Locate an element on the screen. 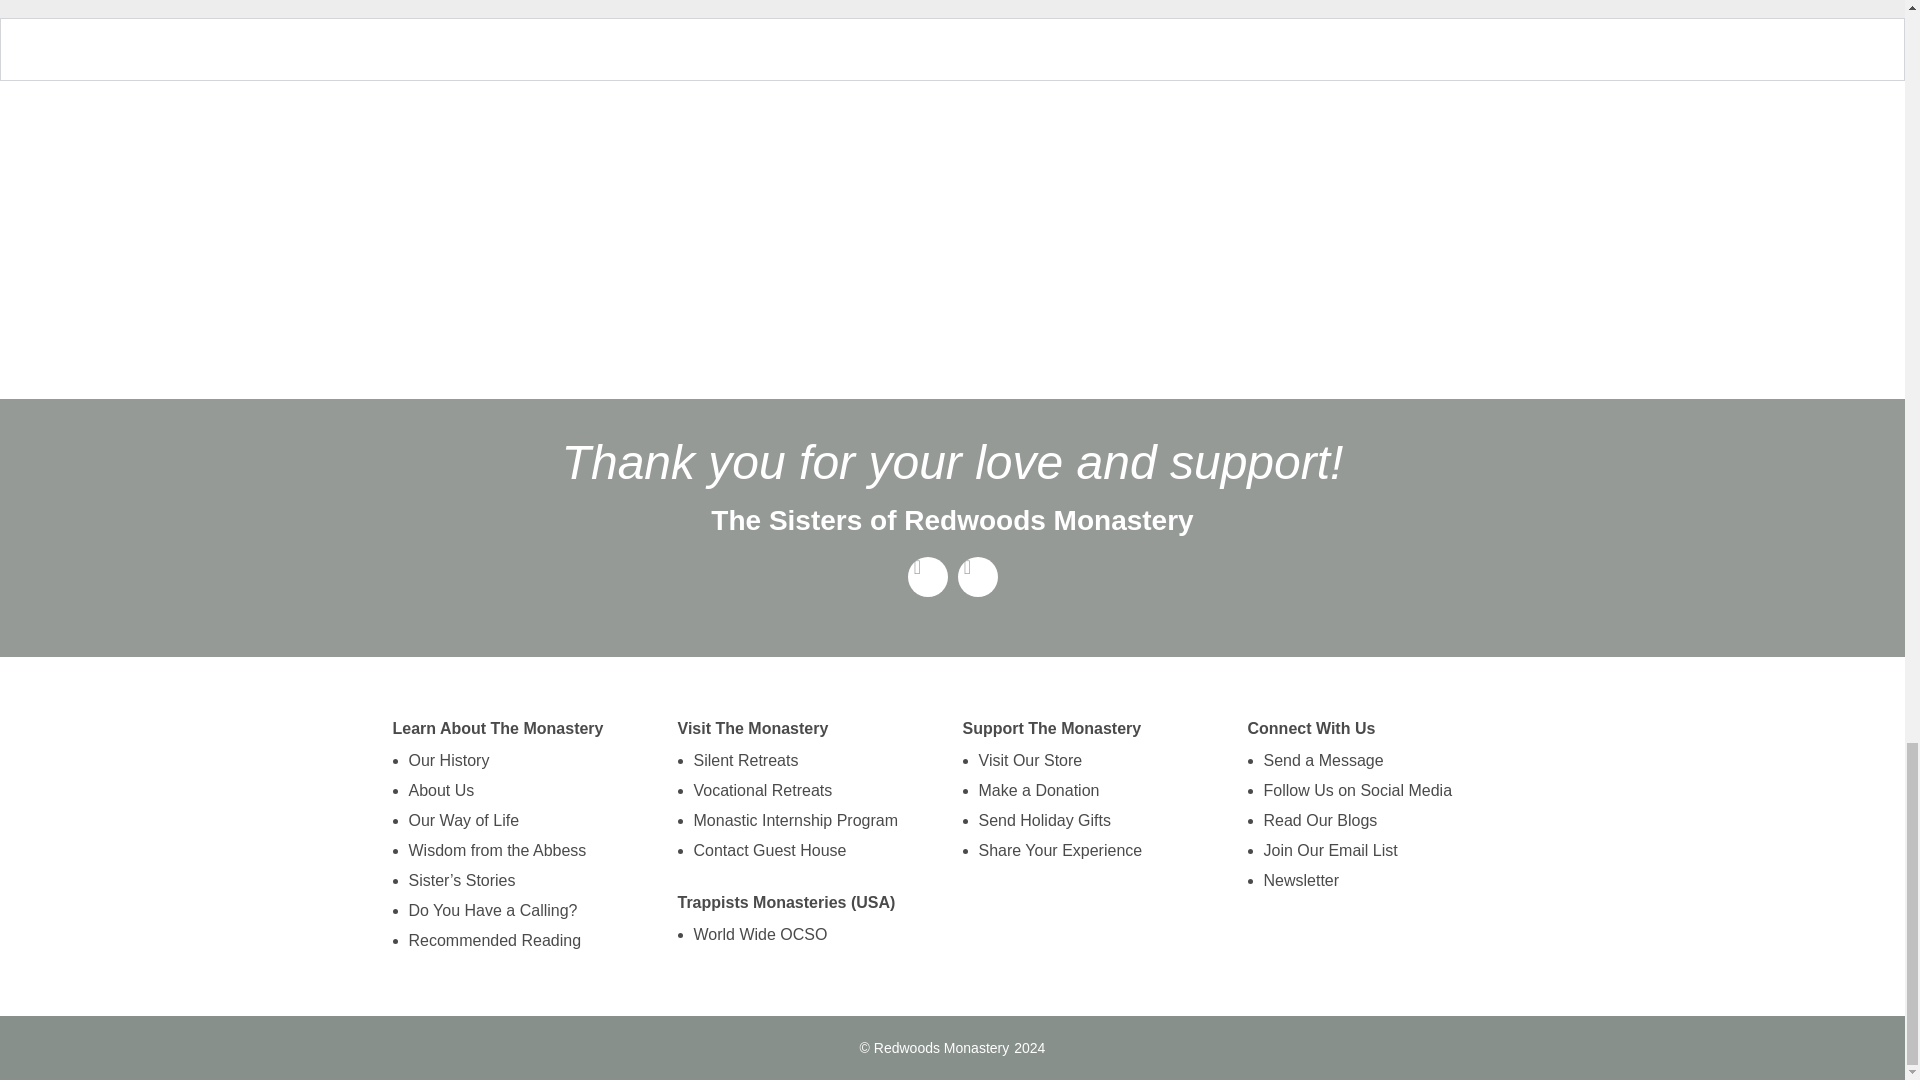 The height and width of the screenshot is (1080, 1920). Wisdom from the Abbess is located at coordinates (496, 850).